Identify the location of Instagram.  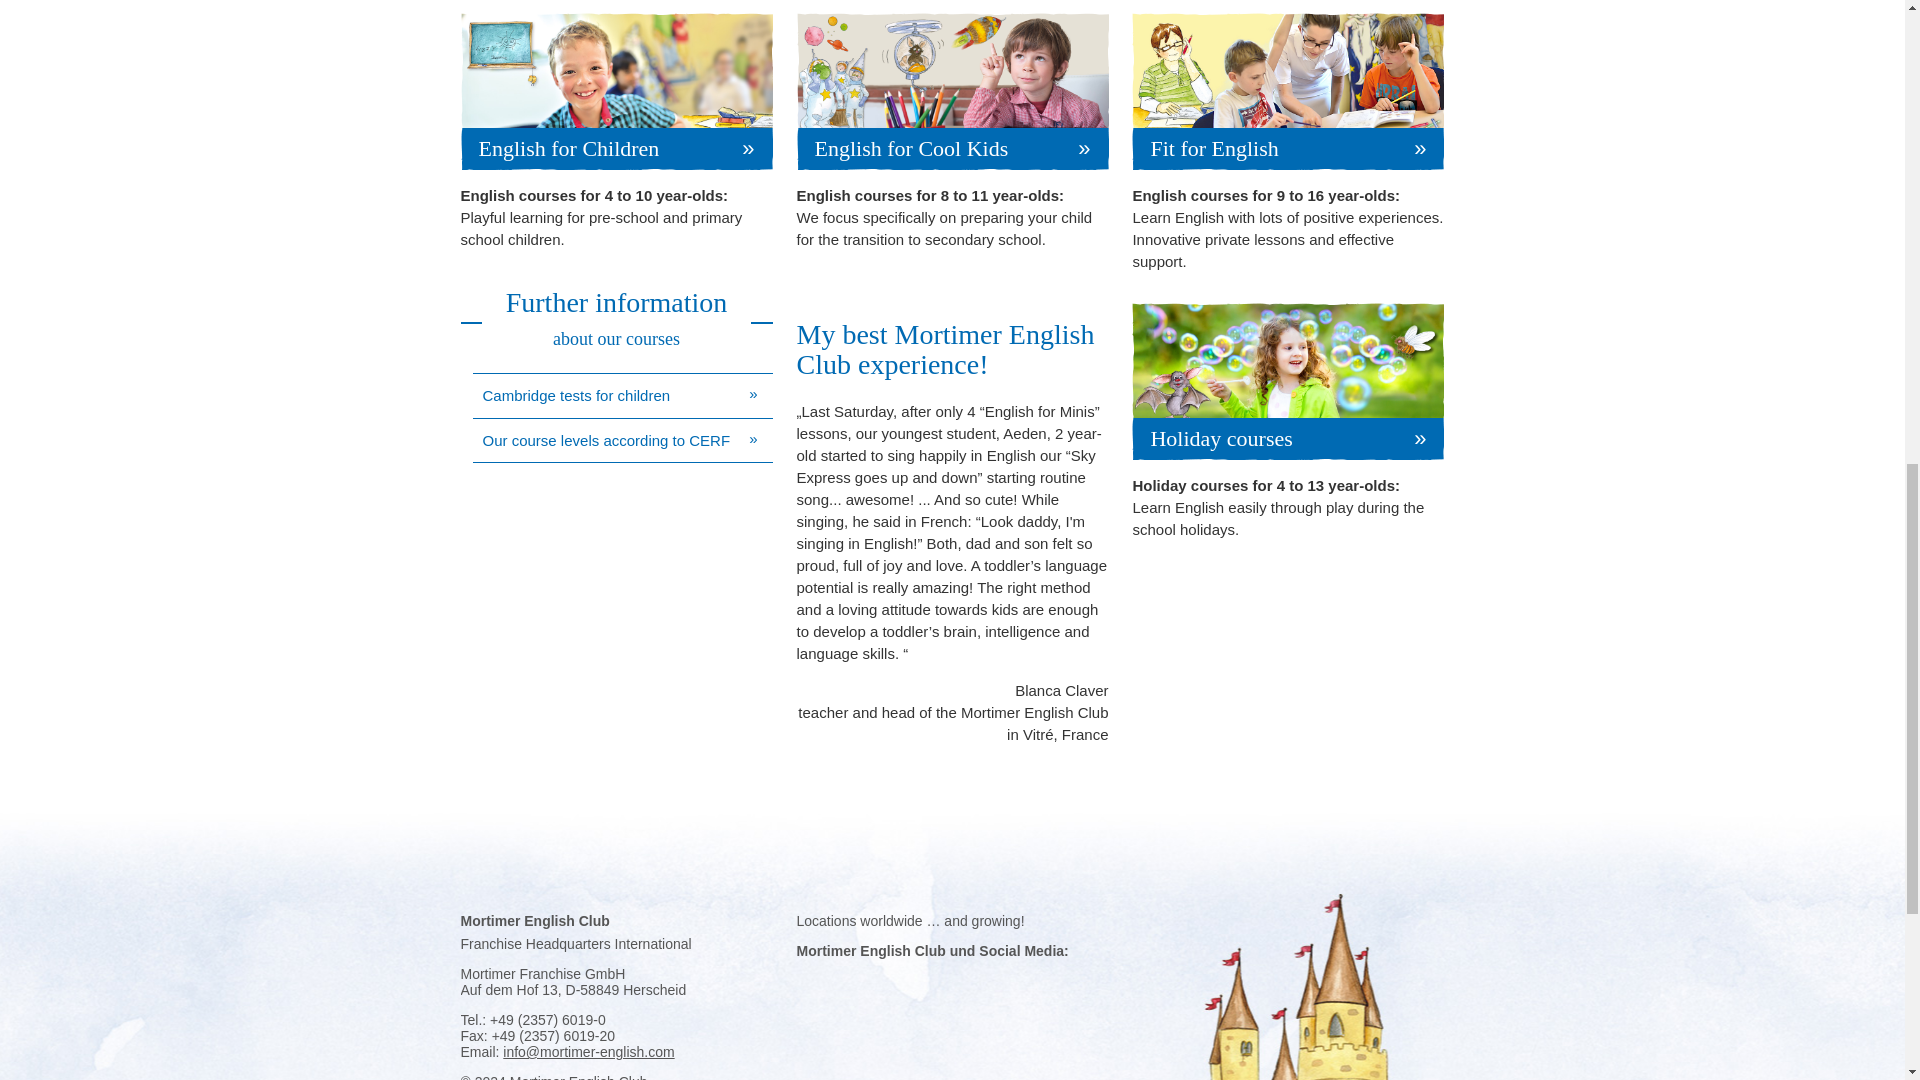
(846, 980).